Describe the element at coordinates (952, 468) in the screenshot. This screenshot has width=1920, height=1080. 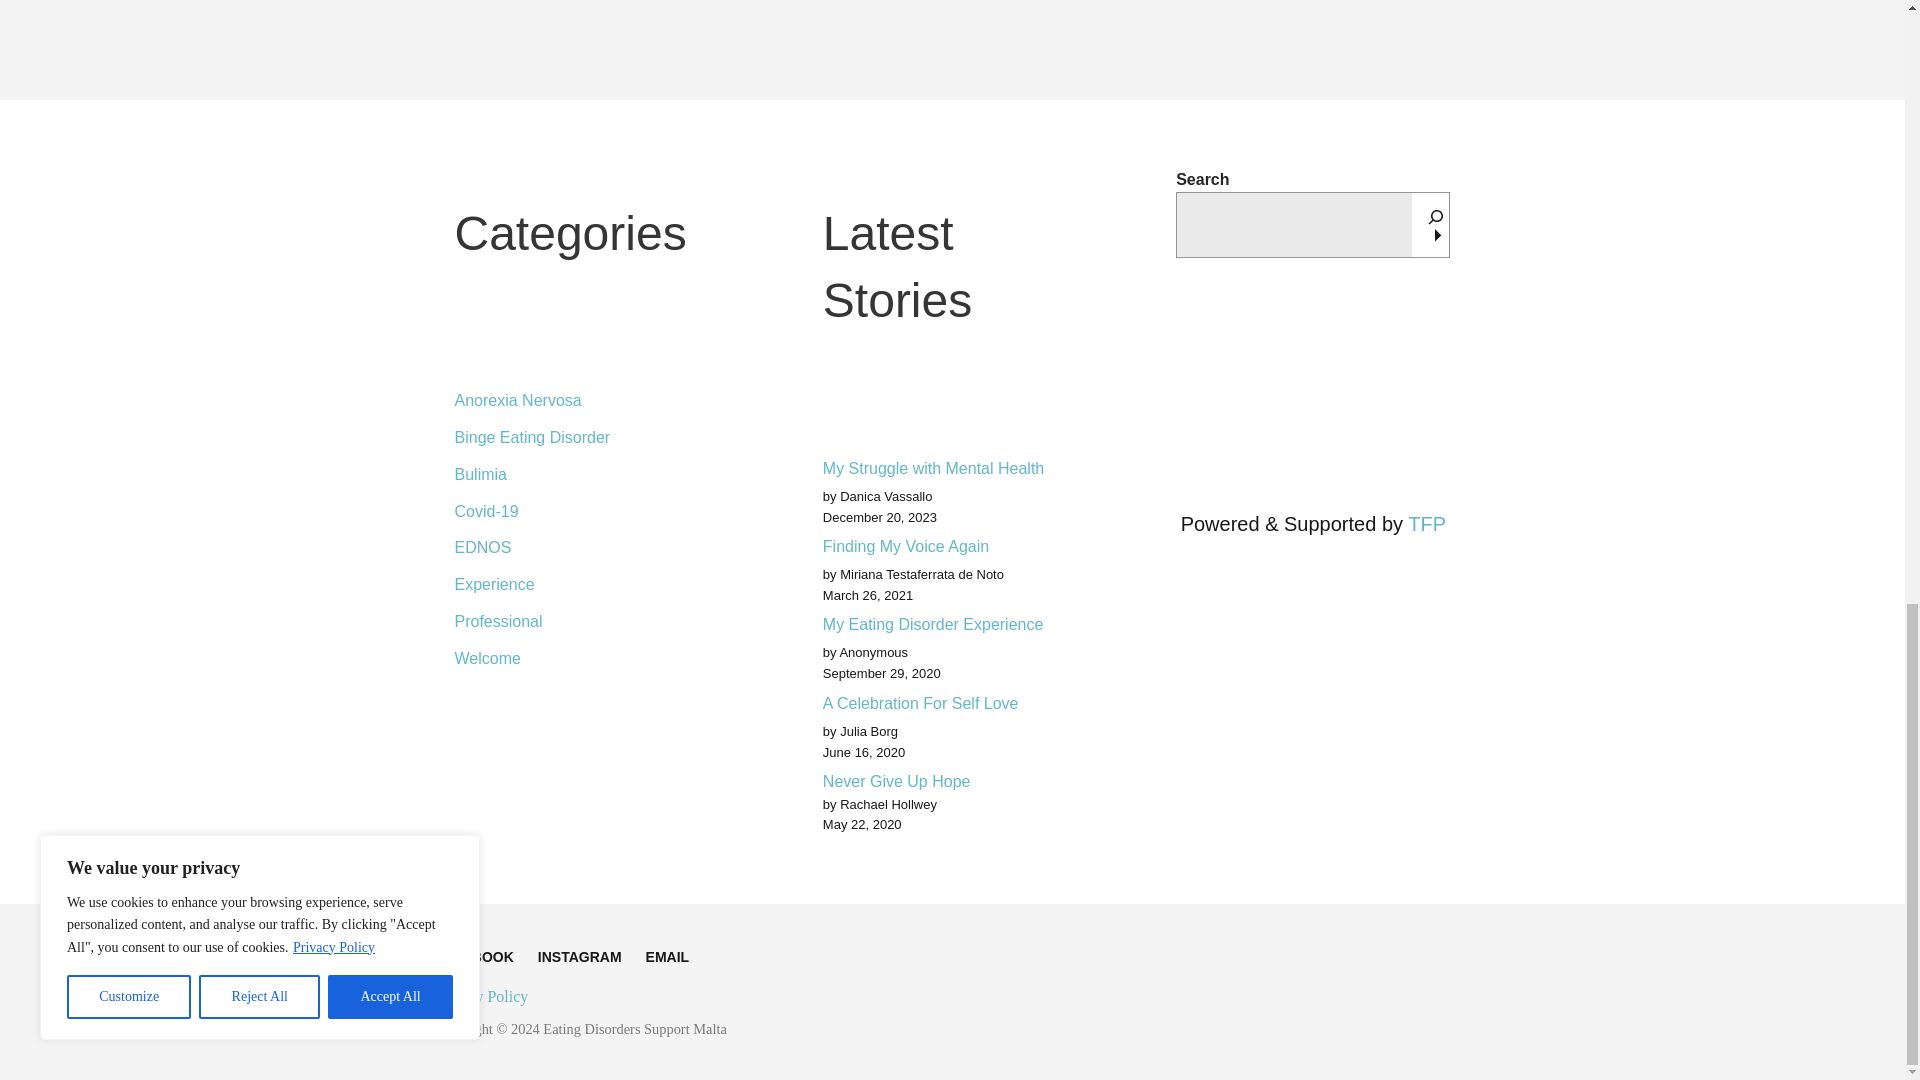
I see `My Struggle with Mental Health` at that location.